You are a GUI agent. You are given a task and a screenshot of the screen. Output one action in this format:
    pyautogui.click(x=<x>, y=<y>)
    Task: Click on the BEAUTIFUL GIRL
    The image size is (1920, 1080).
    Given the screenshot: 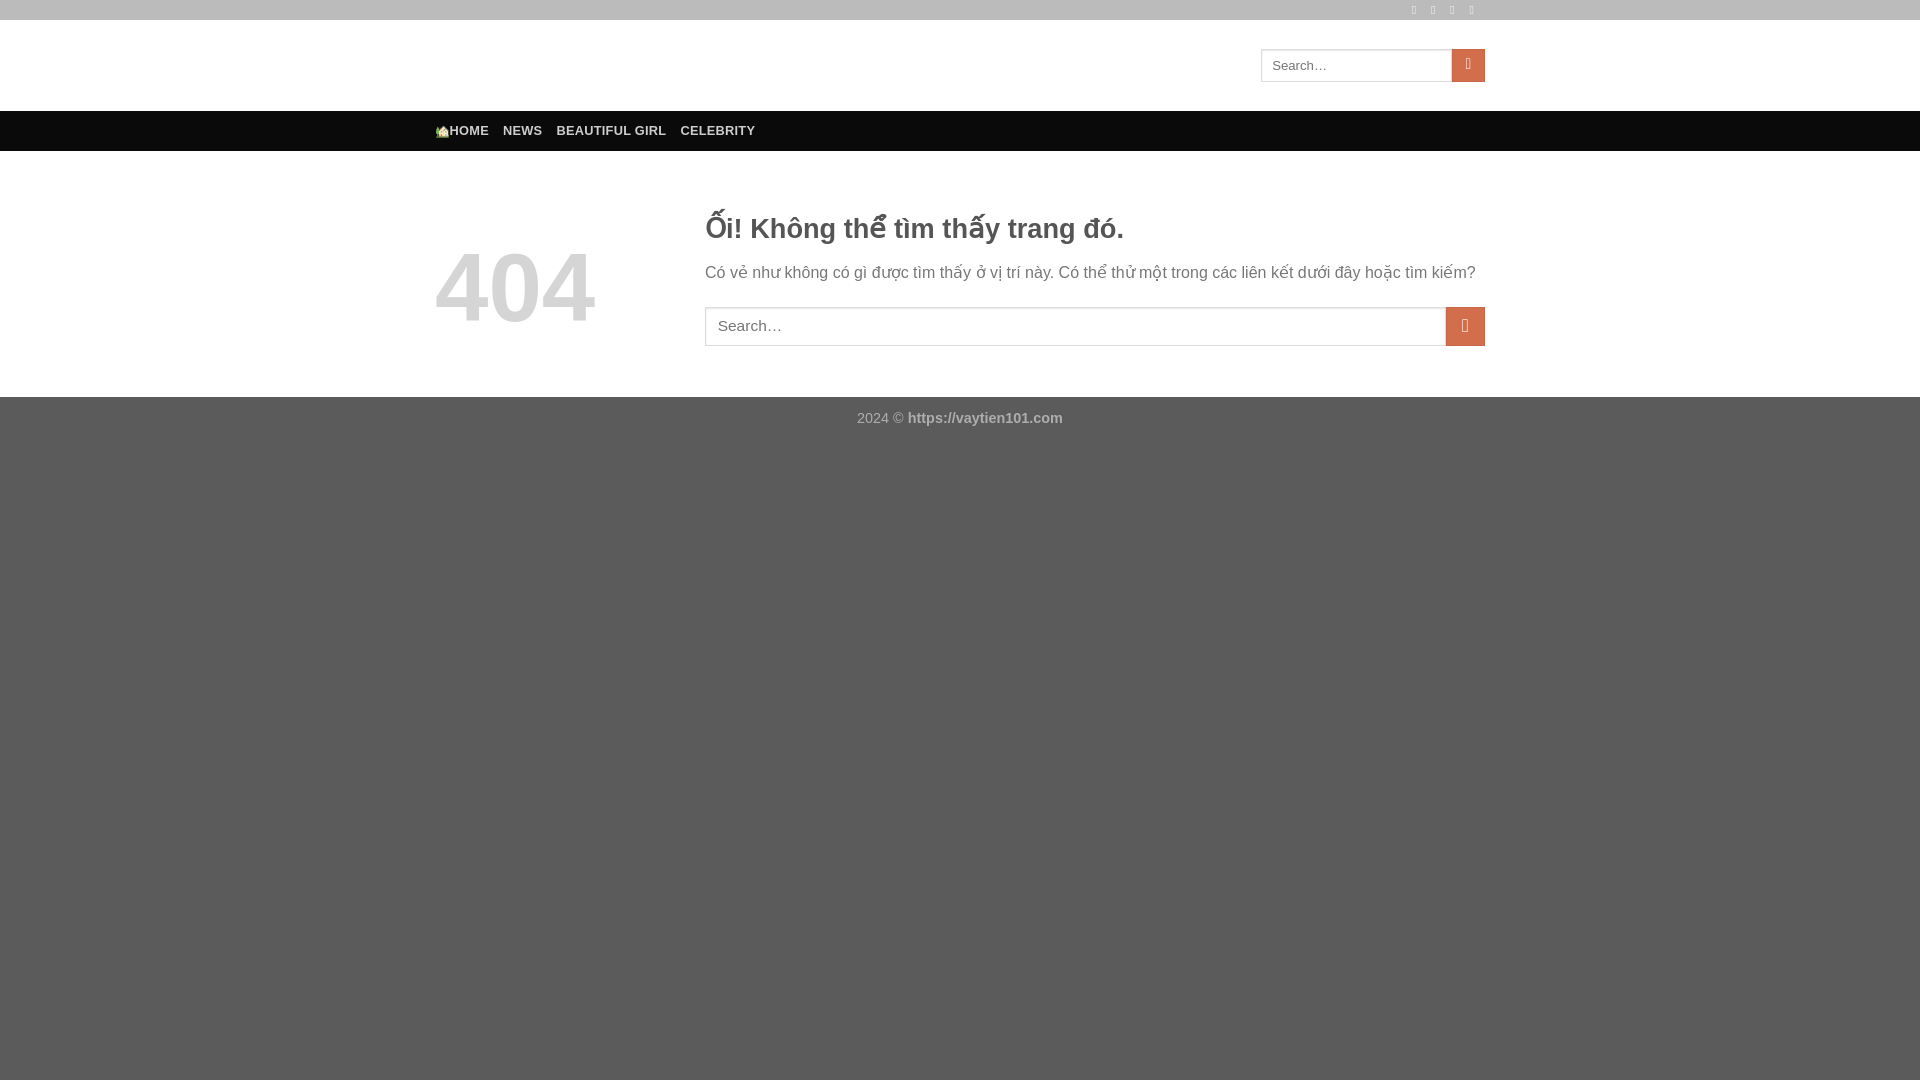 What is the action you would take?
    pyautogui.click(x=611, y=131)
    